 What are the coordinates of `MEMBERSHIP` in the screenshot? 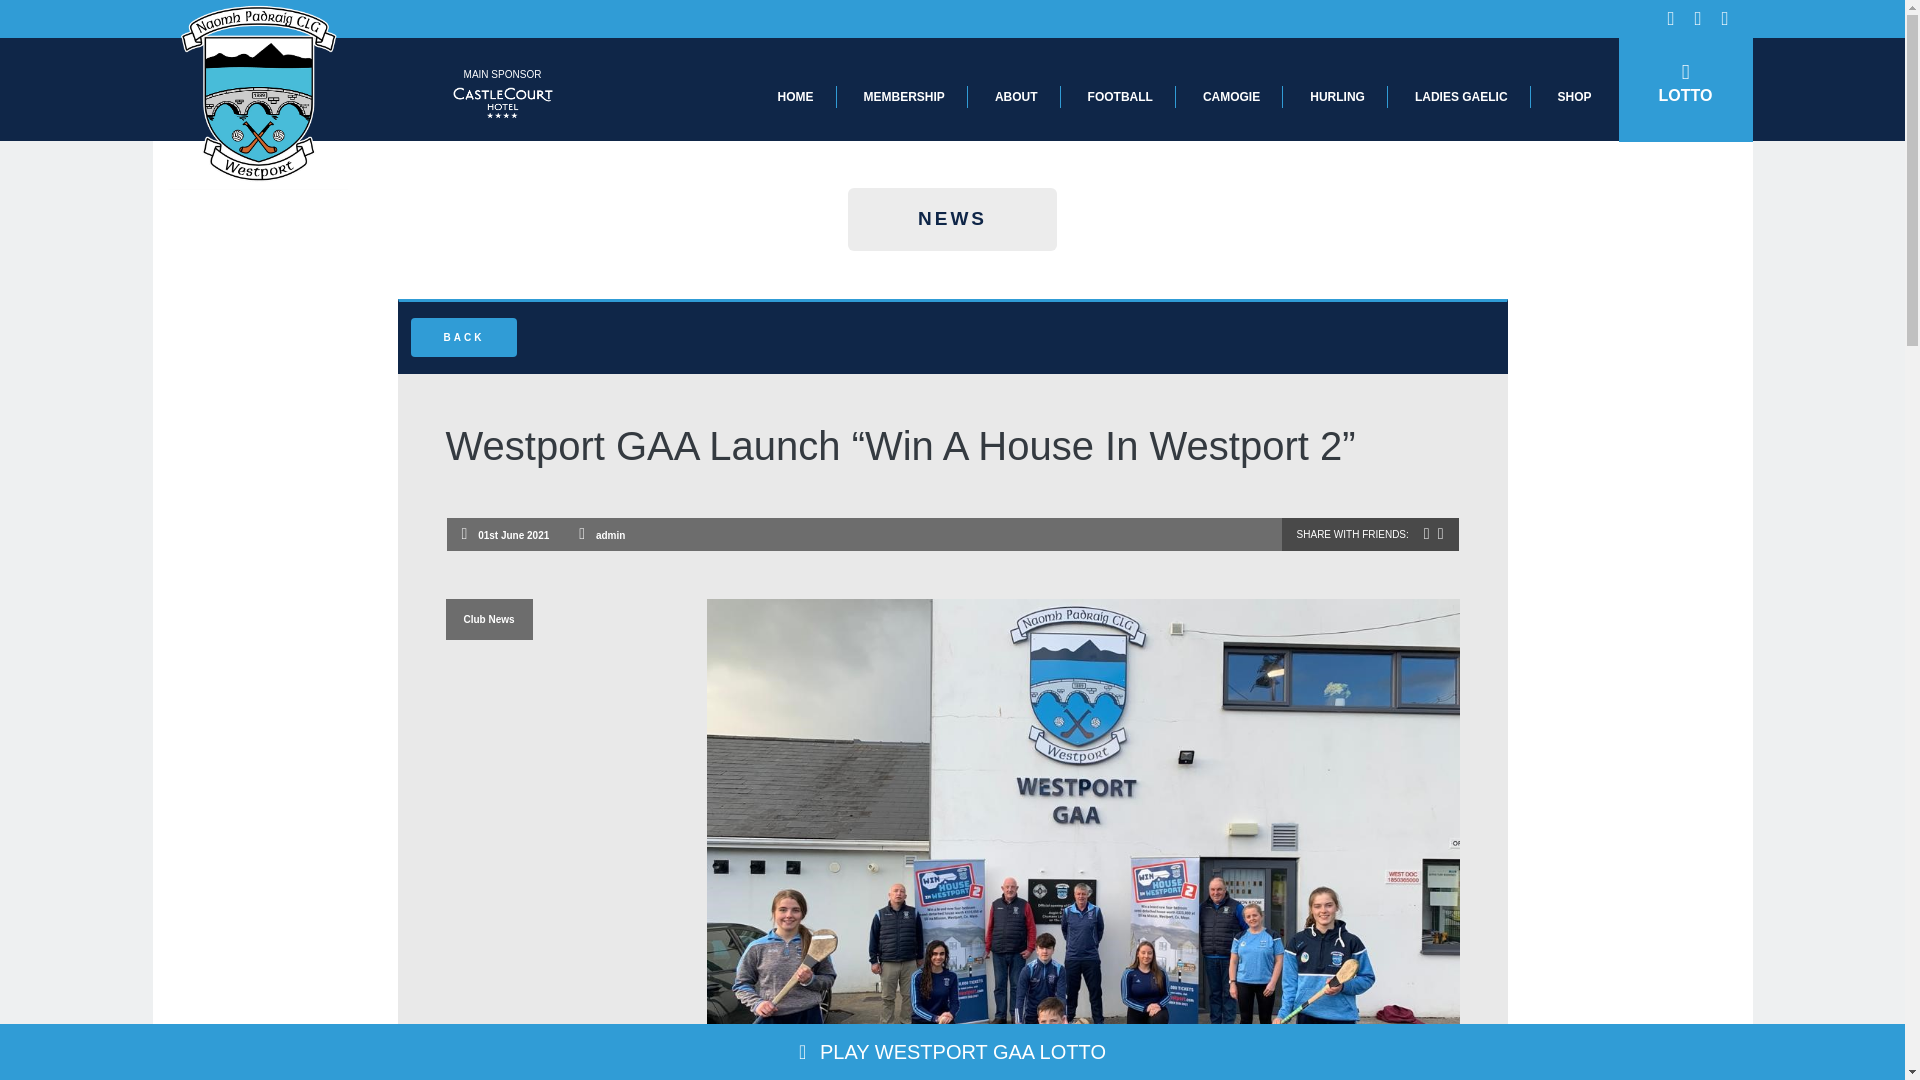 It's located at (904, 96).